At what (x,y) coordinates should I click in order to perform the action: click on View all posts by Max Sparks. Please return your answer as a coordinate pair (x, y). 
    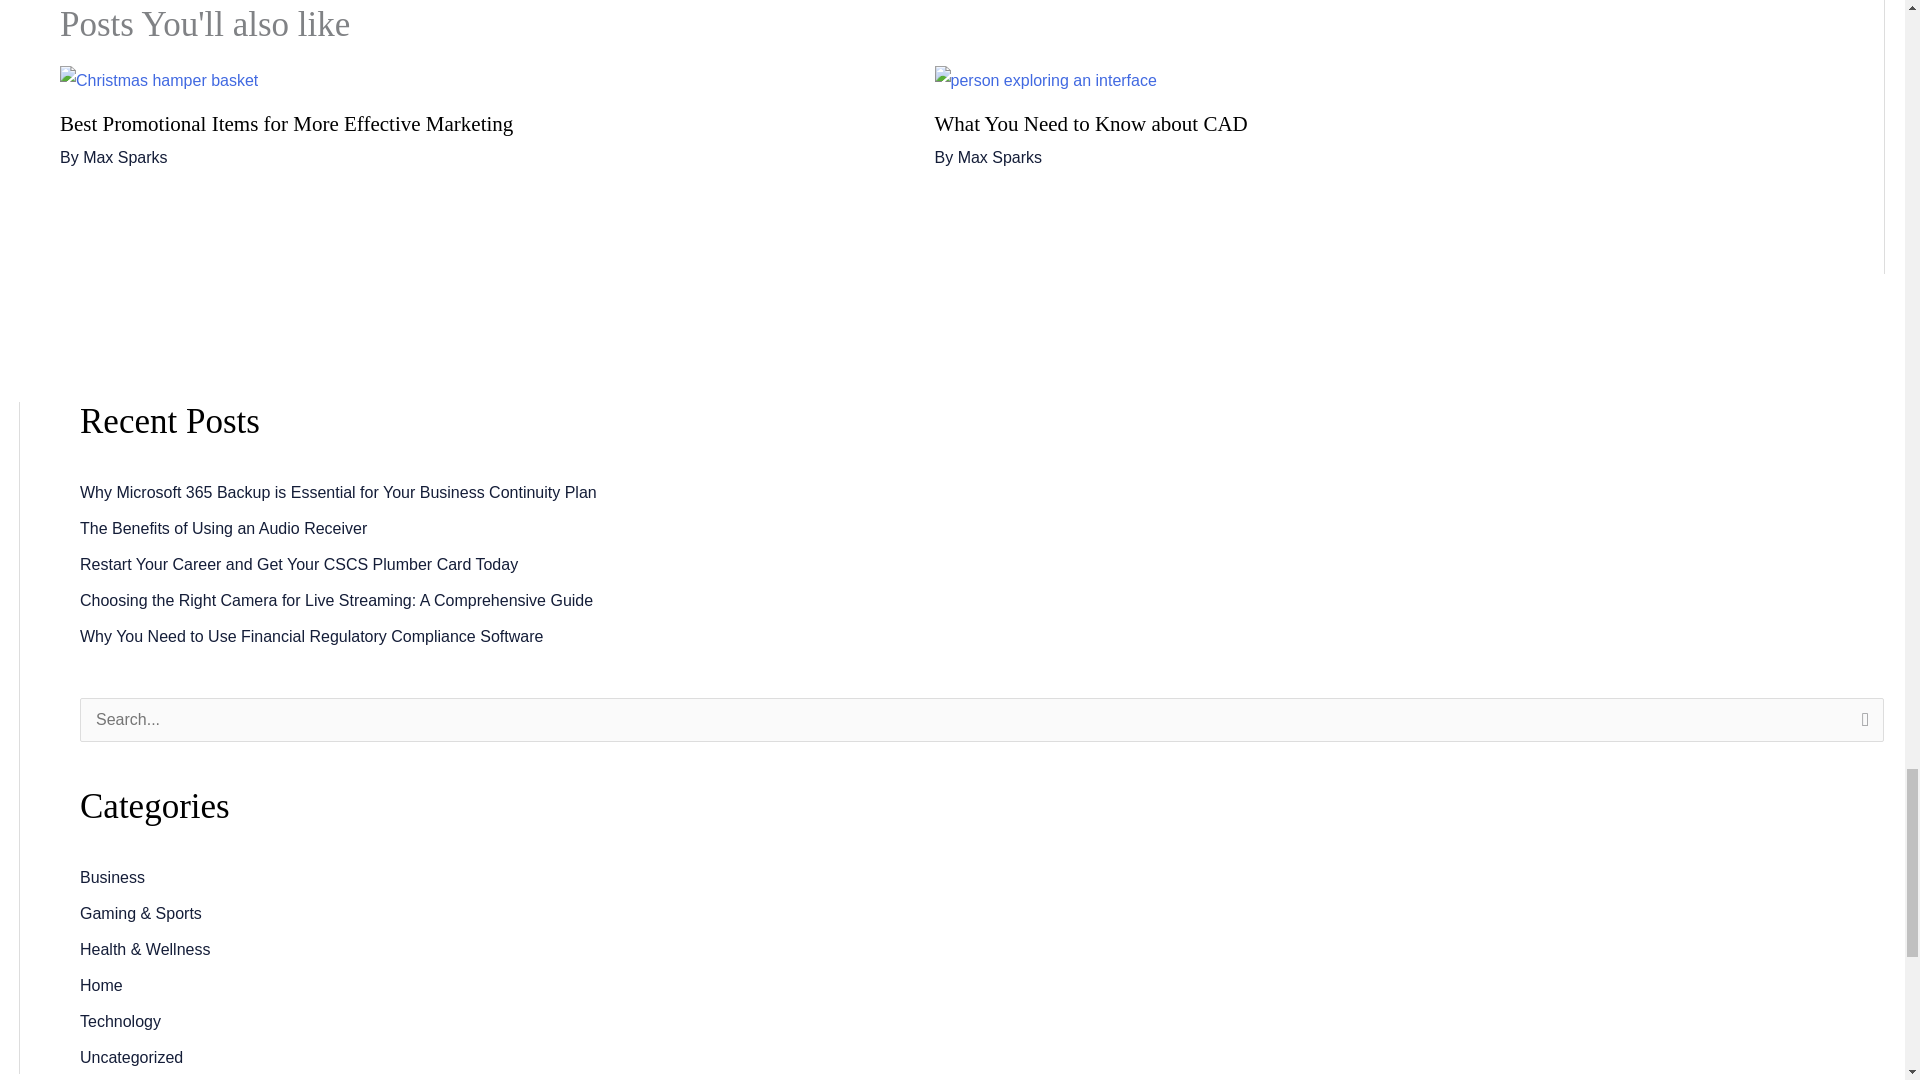
    Looking at the image, I should click on (1000, 158).